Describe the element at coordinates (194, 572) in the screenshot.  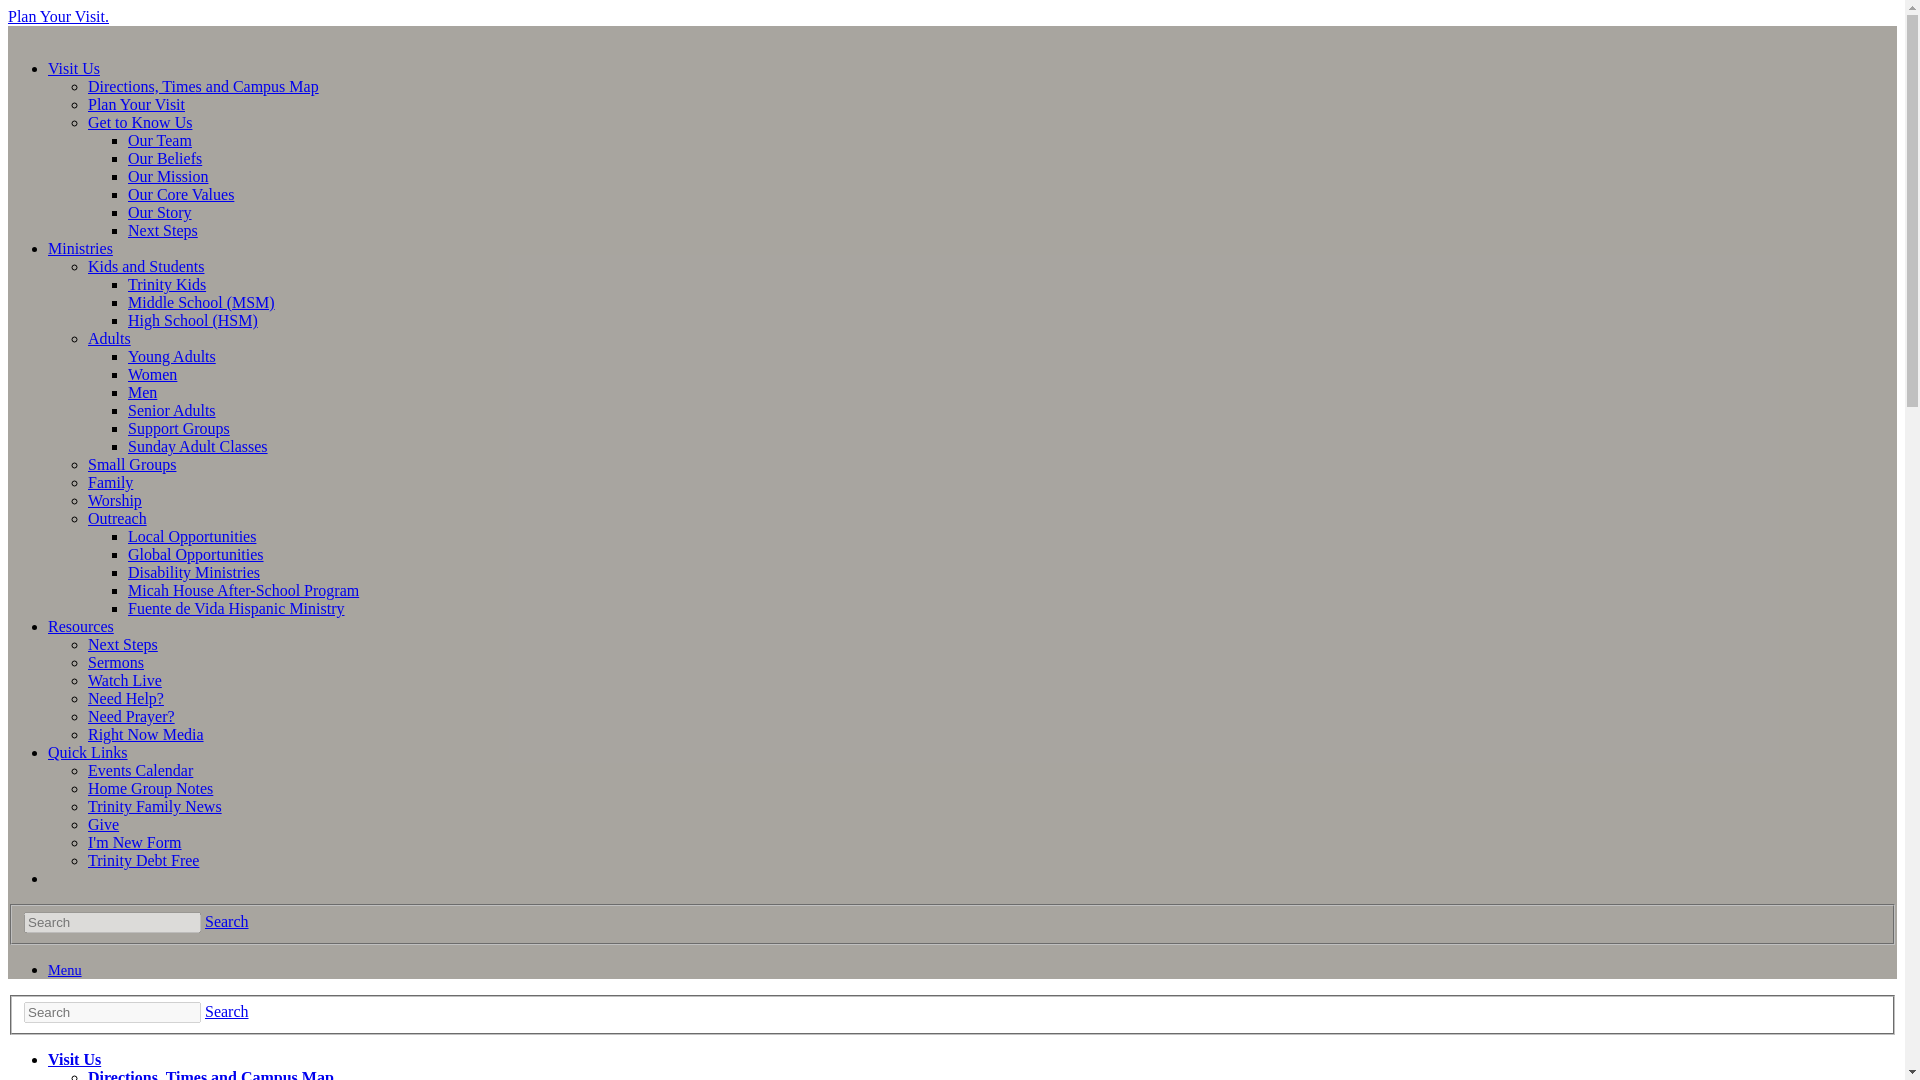
I see `Disability Ministries` at that location.